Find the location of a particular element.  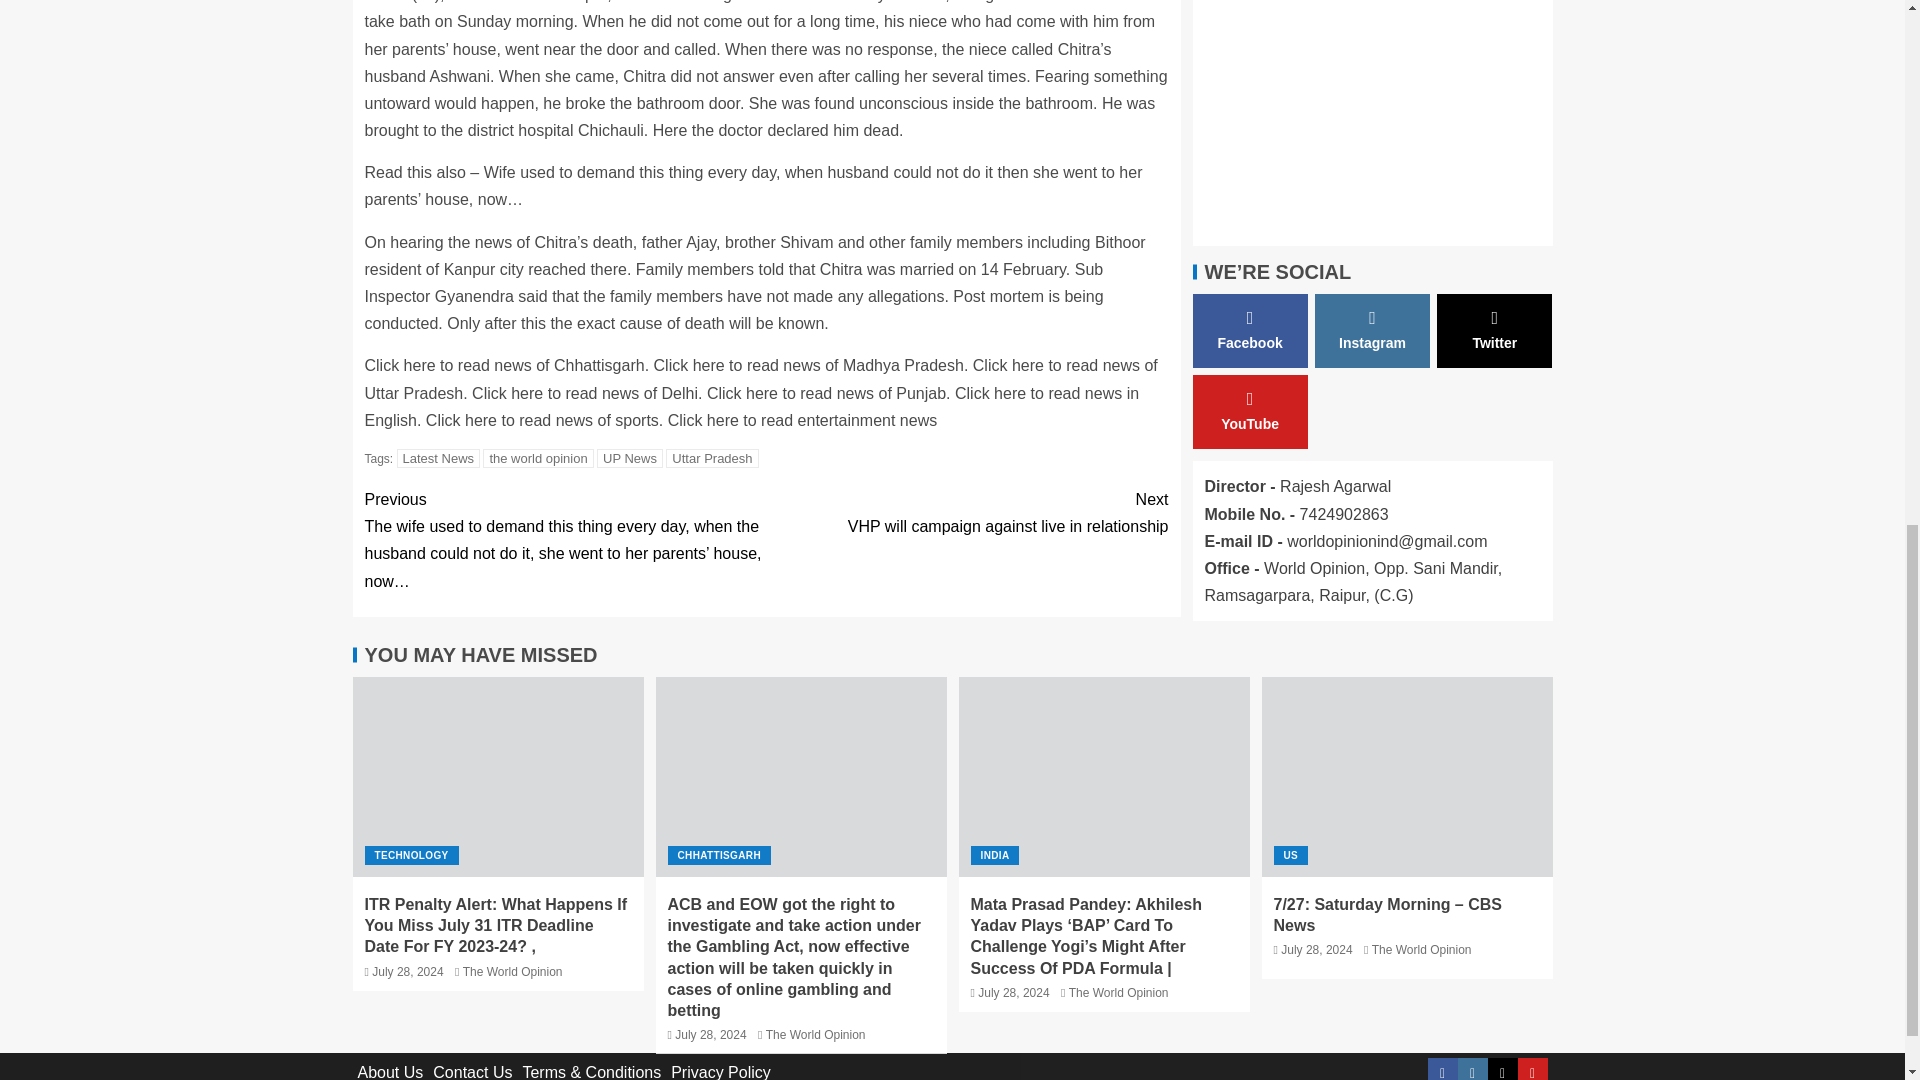

UP News is located at coordinates (439, 458).